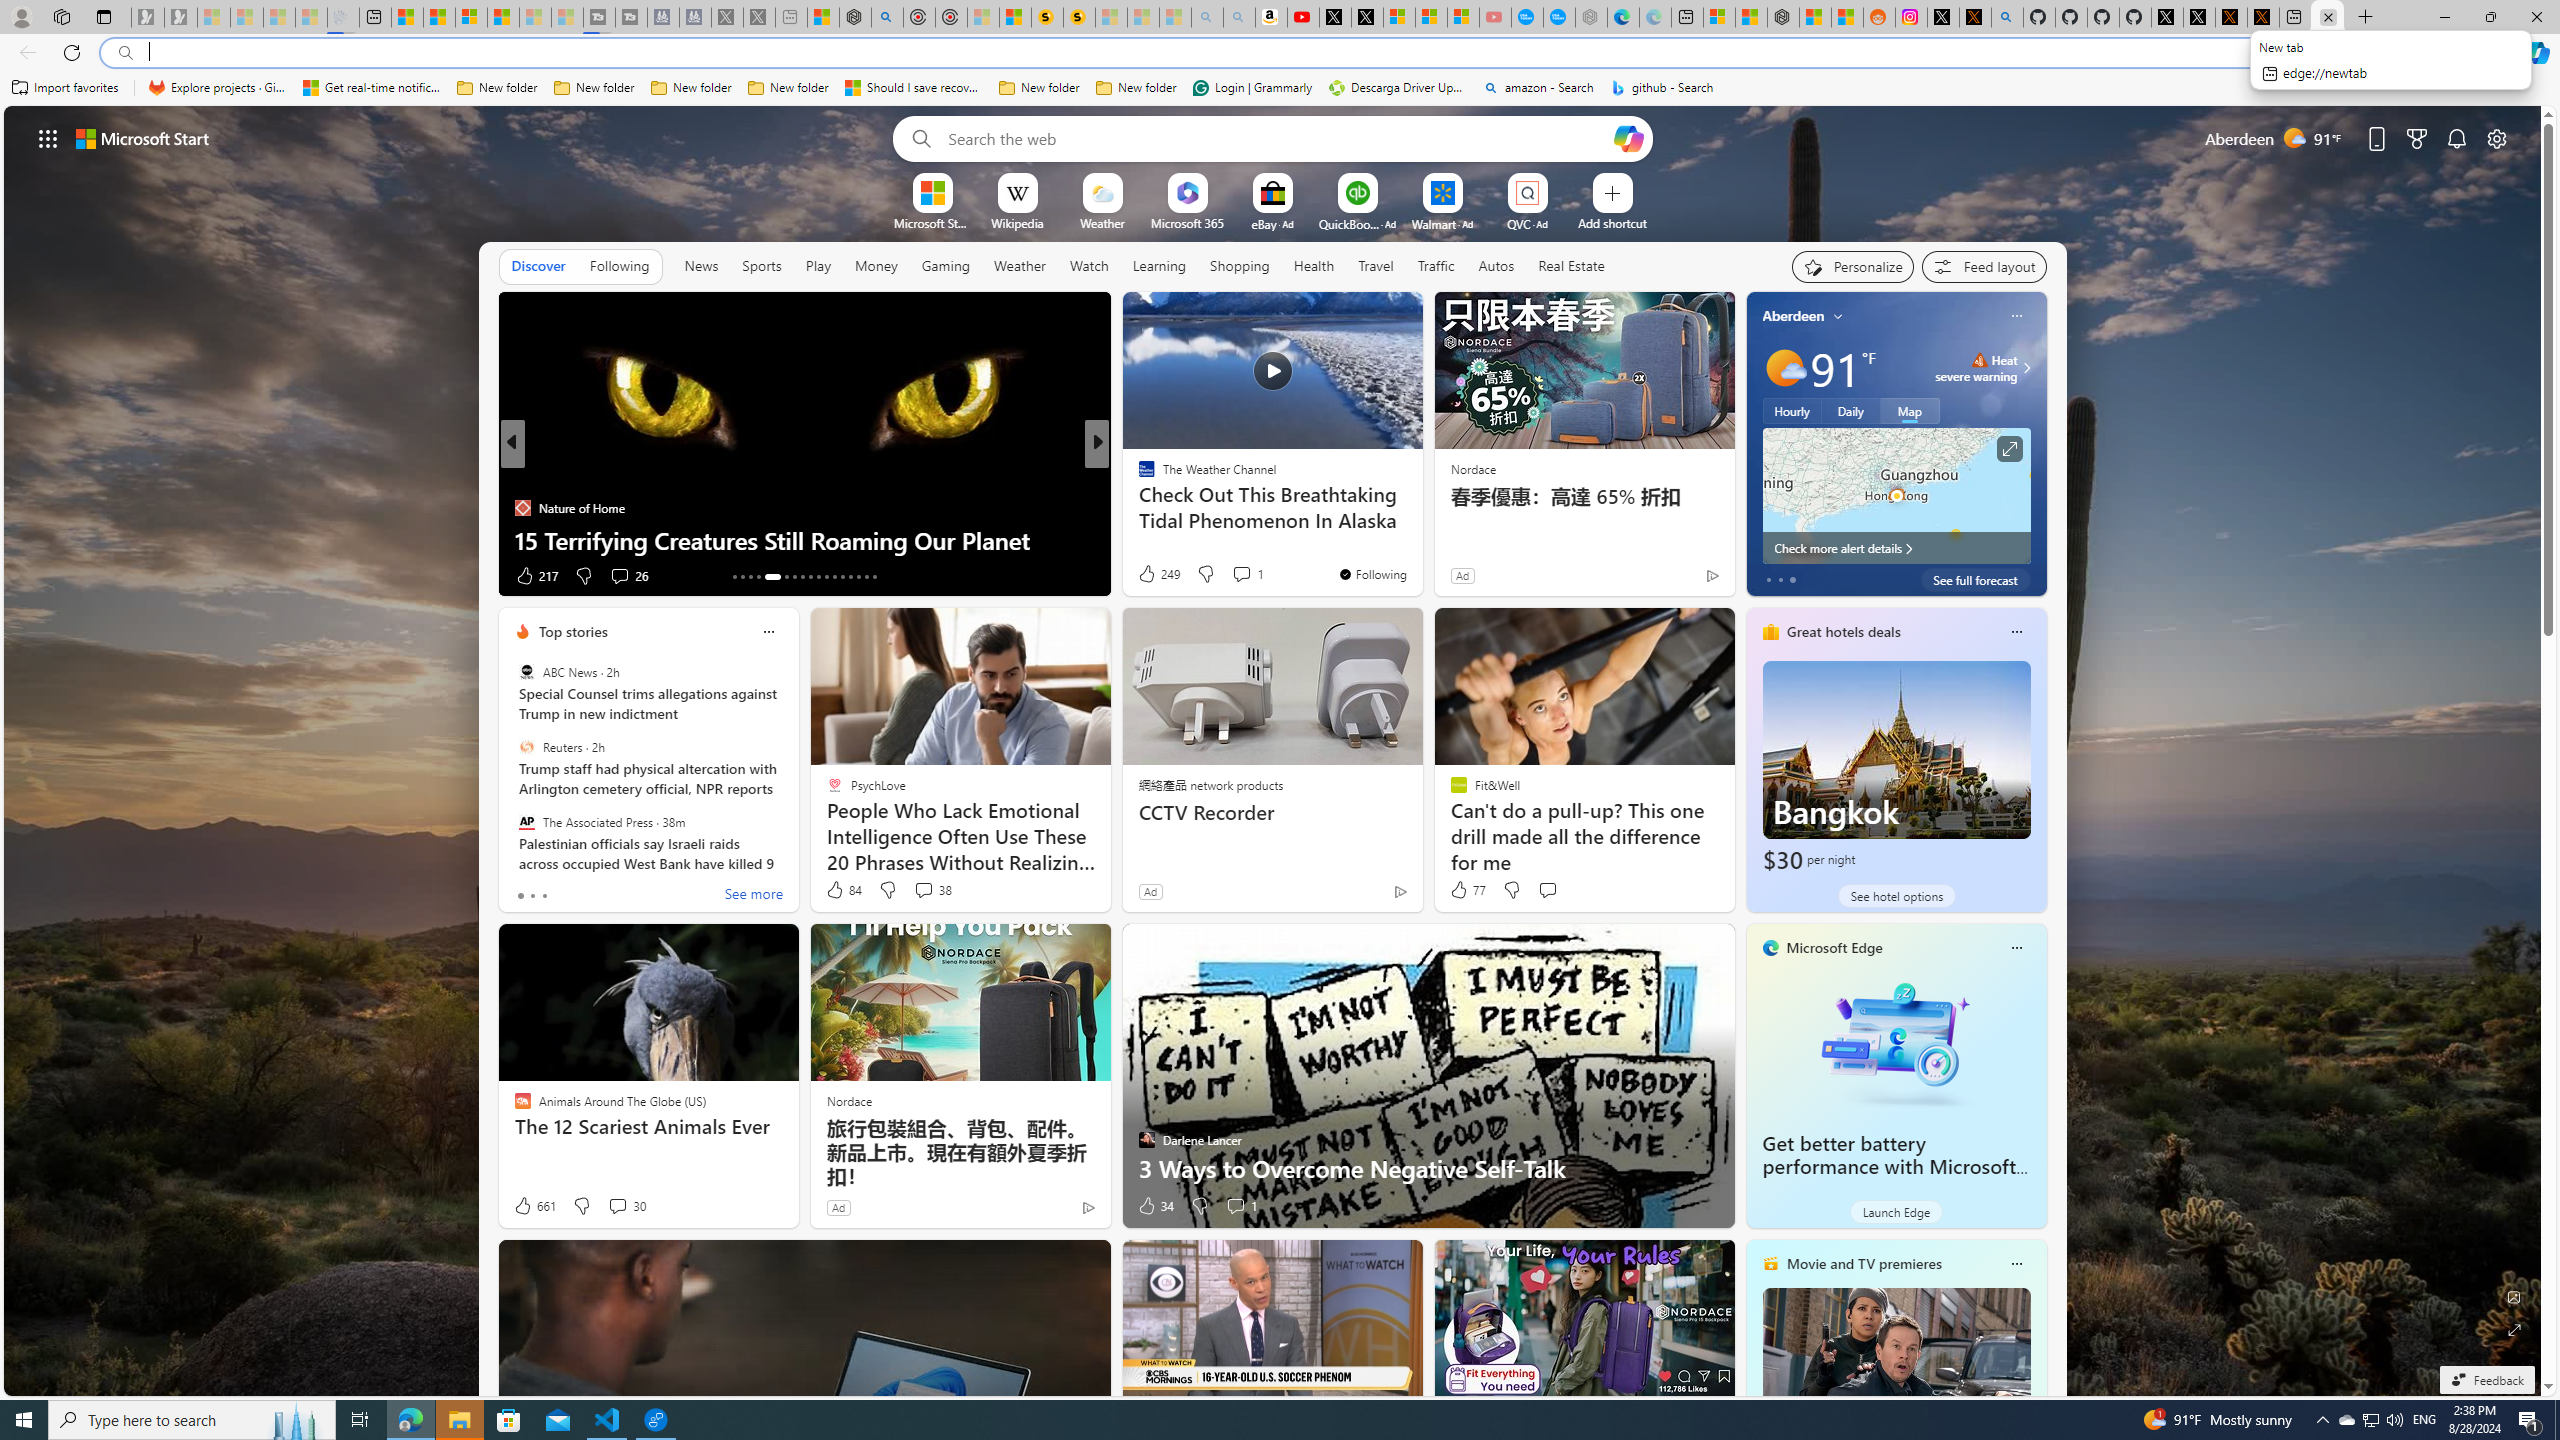 This screenshot has height=1440, width=2560. What do you see at coordinates (2515, 1296) in the screenshot?
I see `Edit Background` at bounding box center [2515, 1296].